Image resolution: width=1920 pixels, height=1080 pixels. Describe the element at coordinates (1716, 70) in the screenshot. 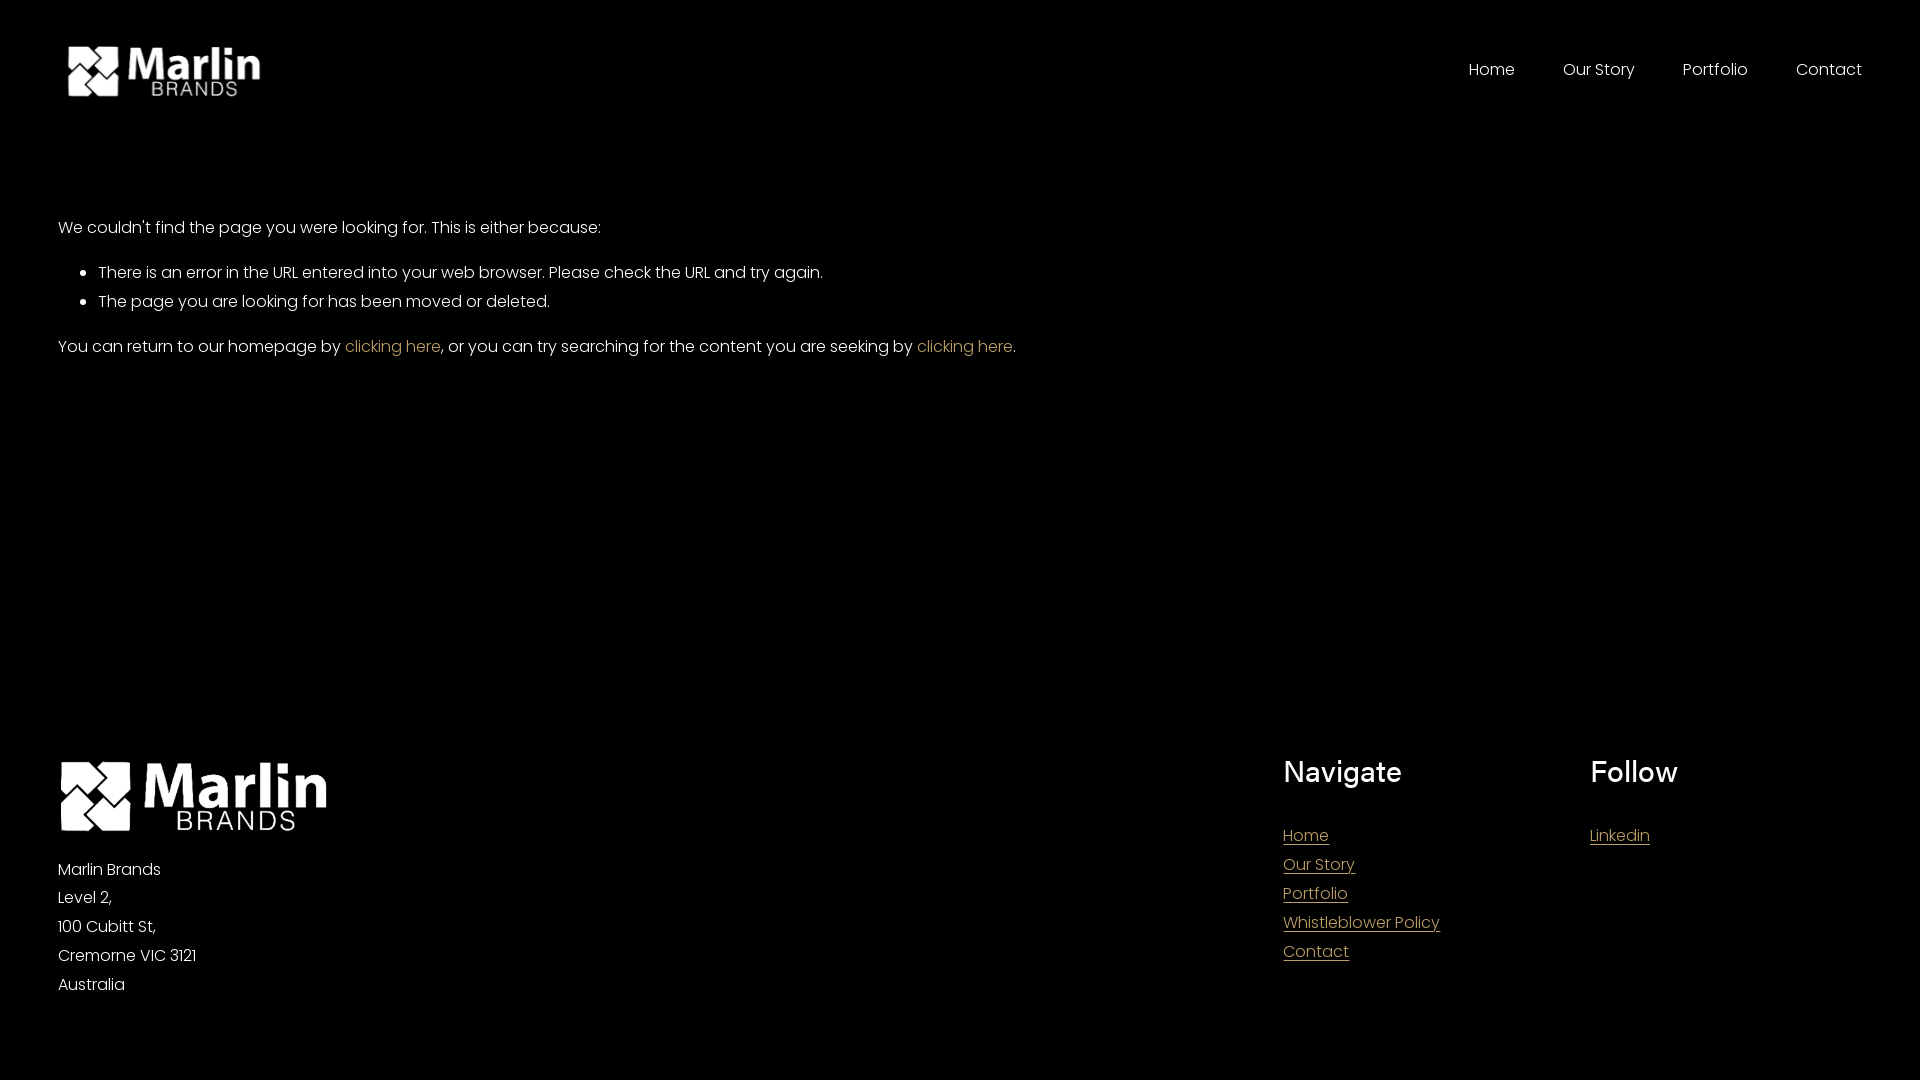

I see `Portfolio` at that location.